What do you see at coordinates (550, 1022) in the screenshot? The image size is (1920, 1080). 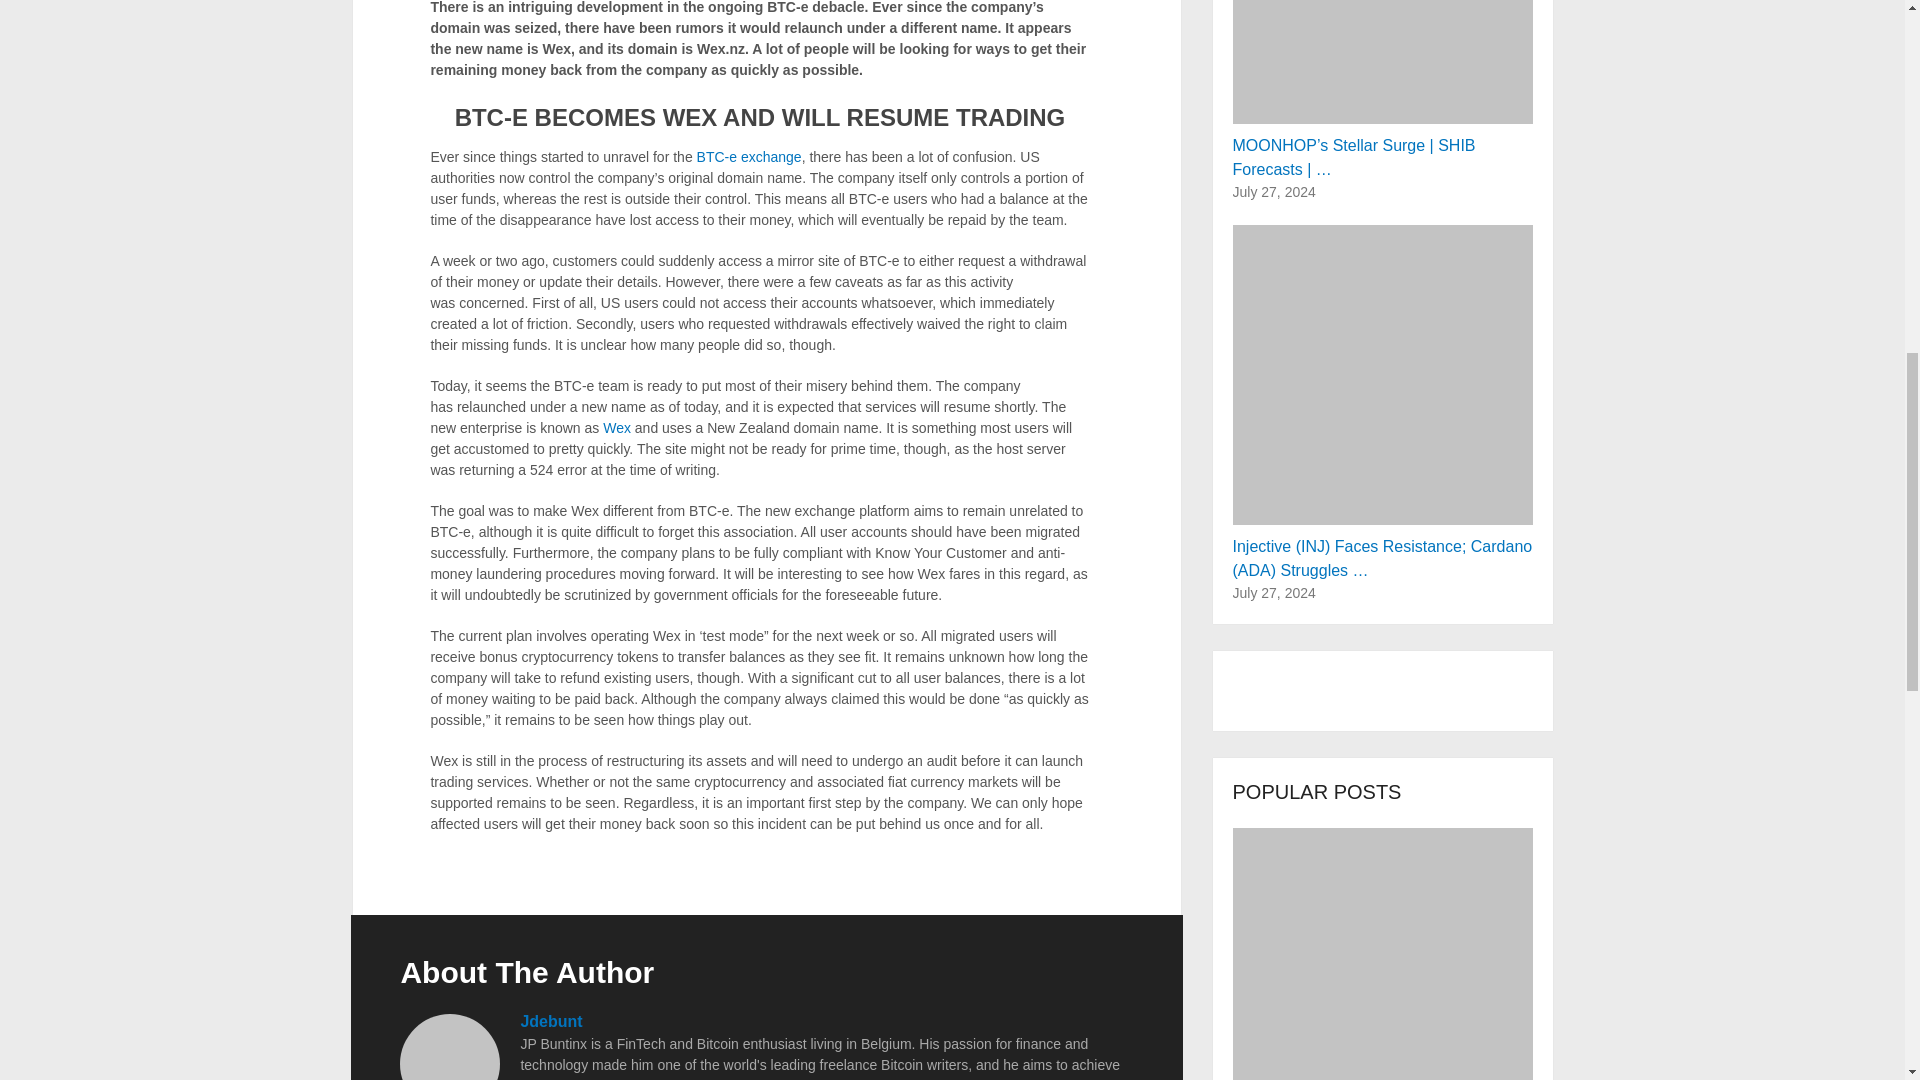 I see `Jdebunt` at bounding box center [550, 1022].